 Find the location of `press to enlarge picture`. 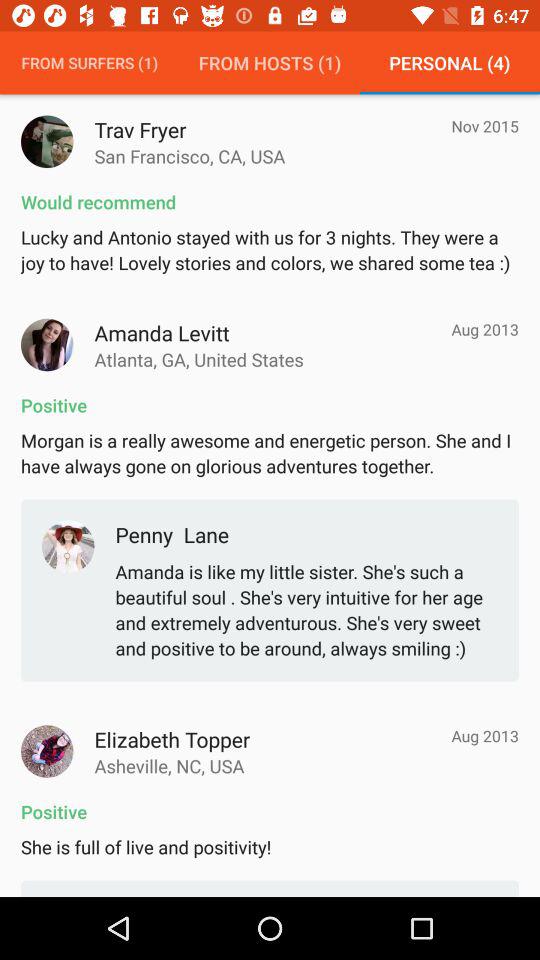

press to enlarge picture is located at coordinates (47, 344).